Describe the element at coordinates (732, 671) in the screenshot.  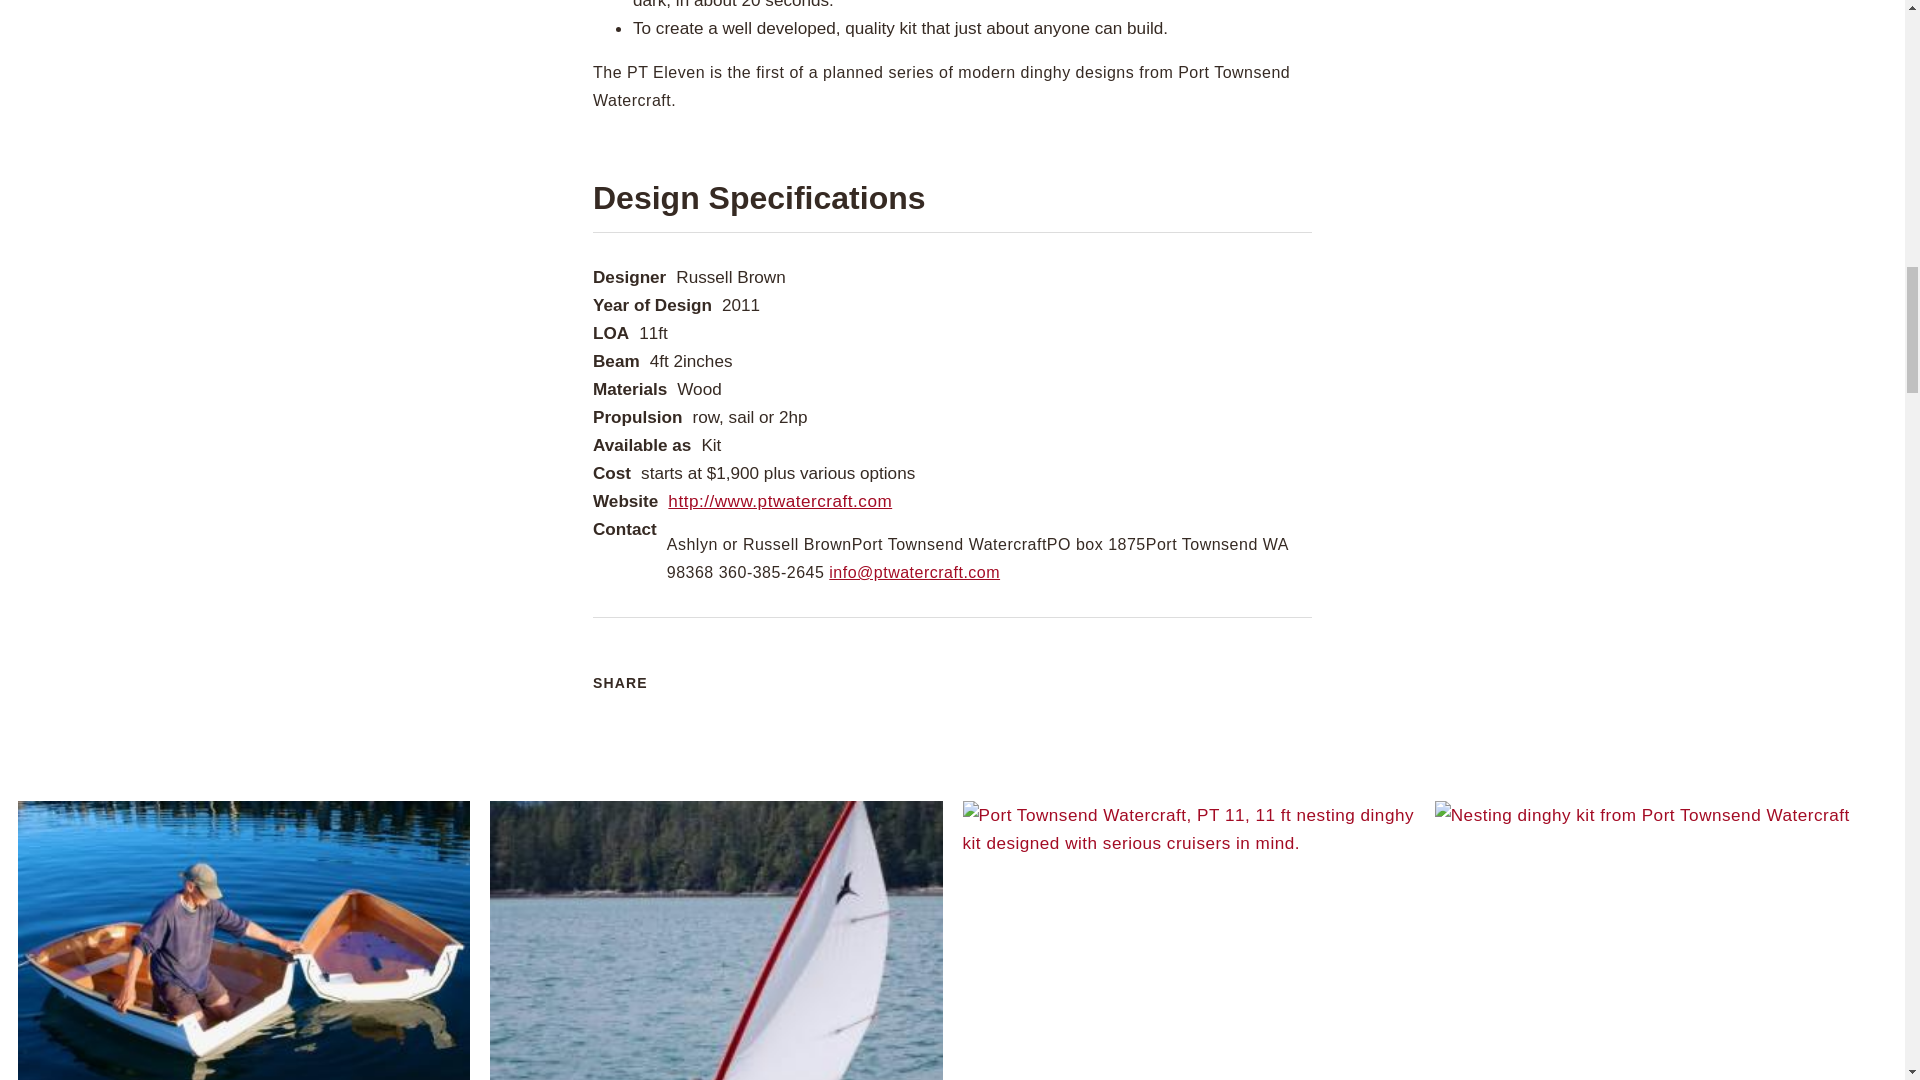
I see `Share to Twitter` at that location.